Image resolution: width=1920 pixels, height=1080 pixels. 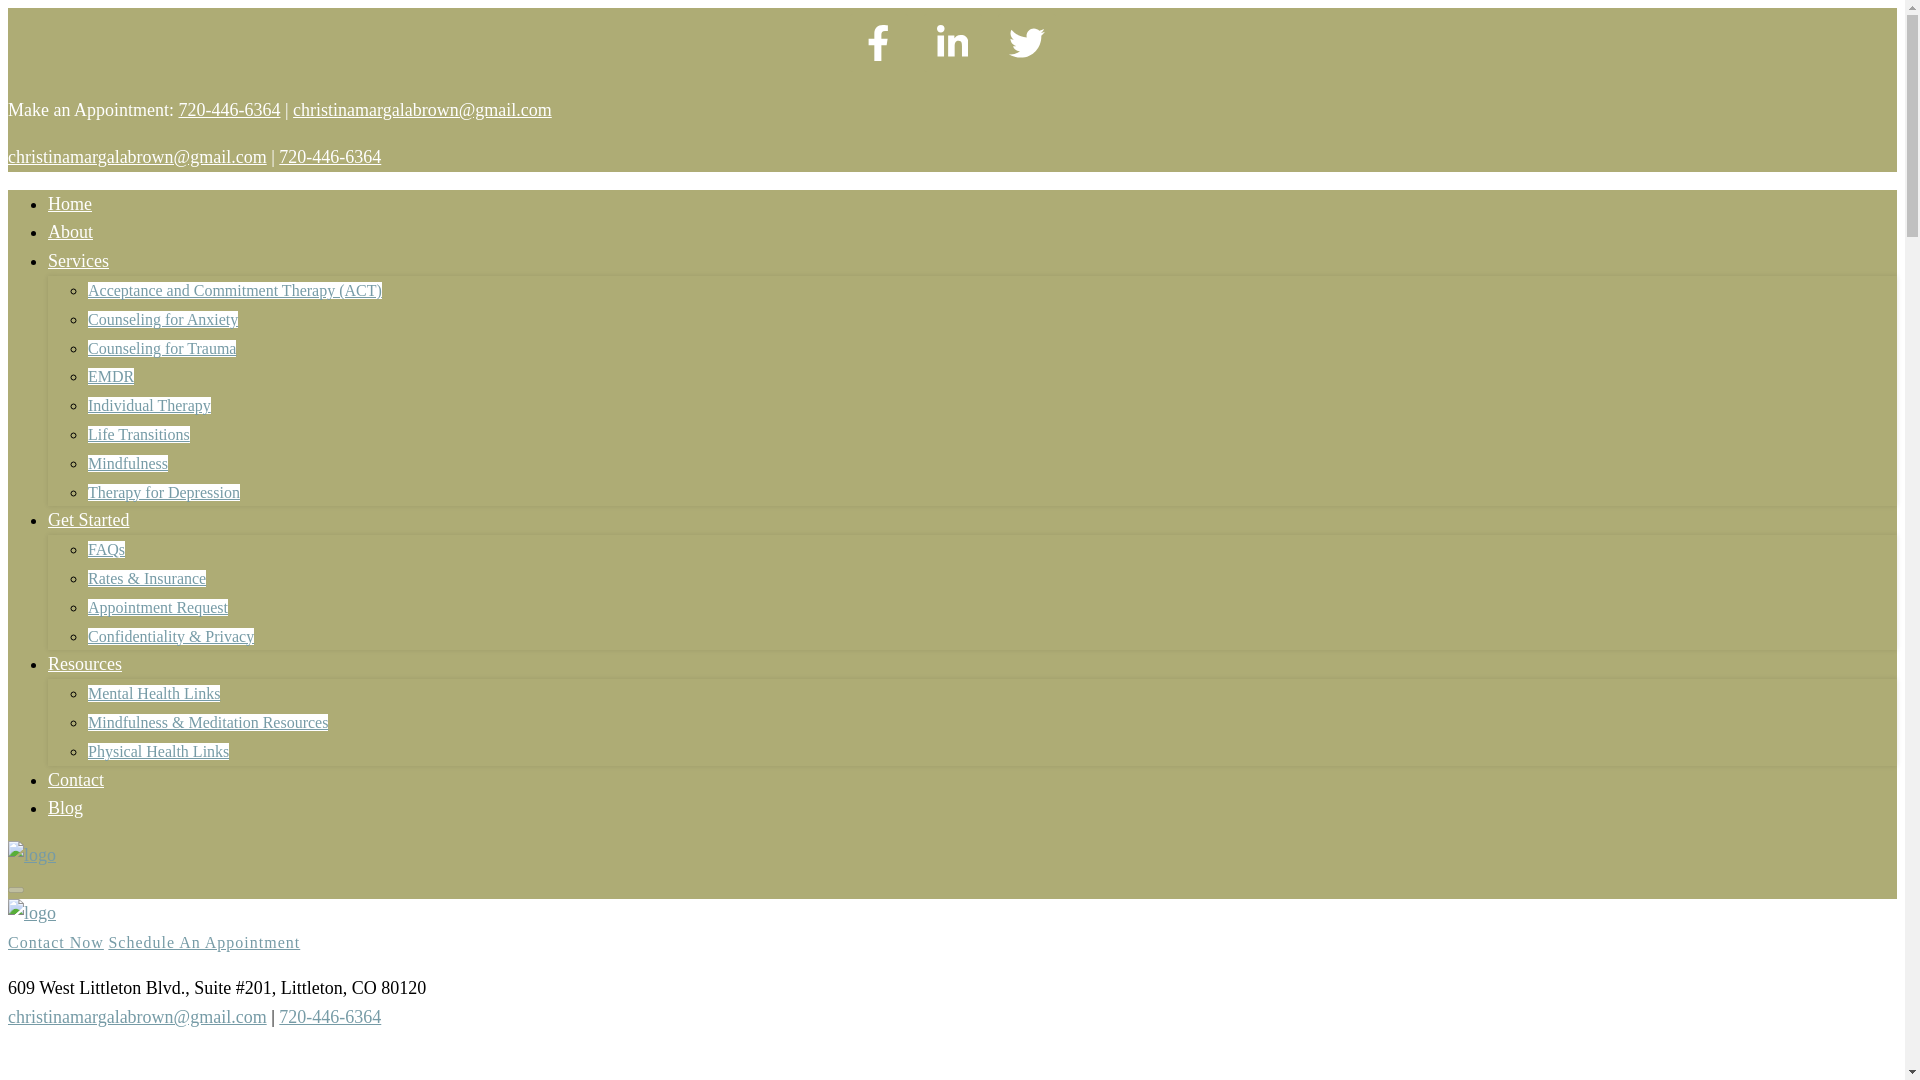 I want to click on About, so click(x=70, y=232).